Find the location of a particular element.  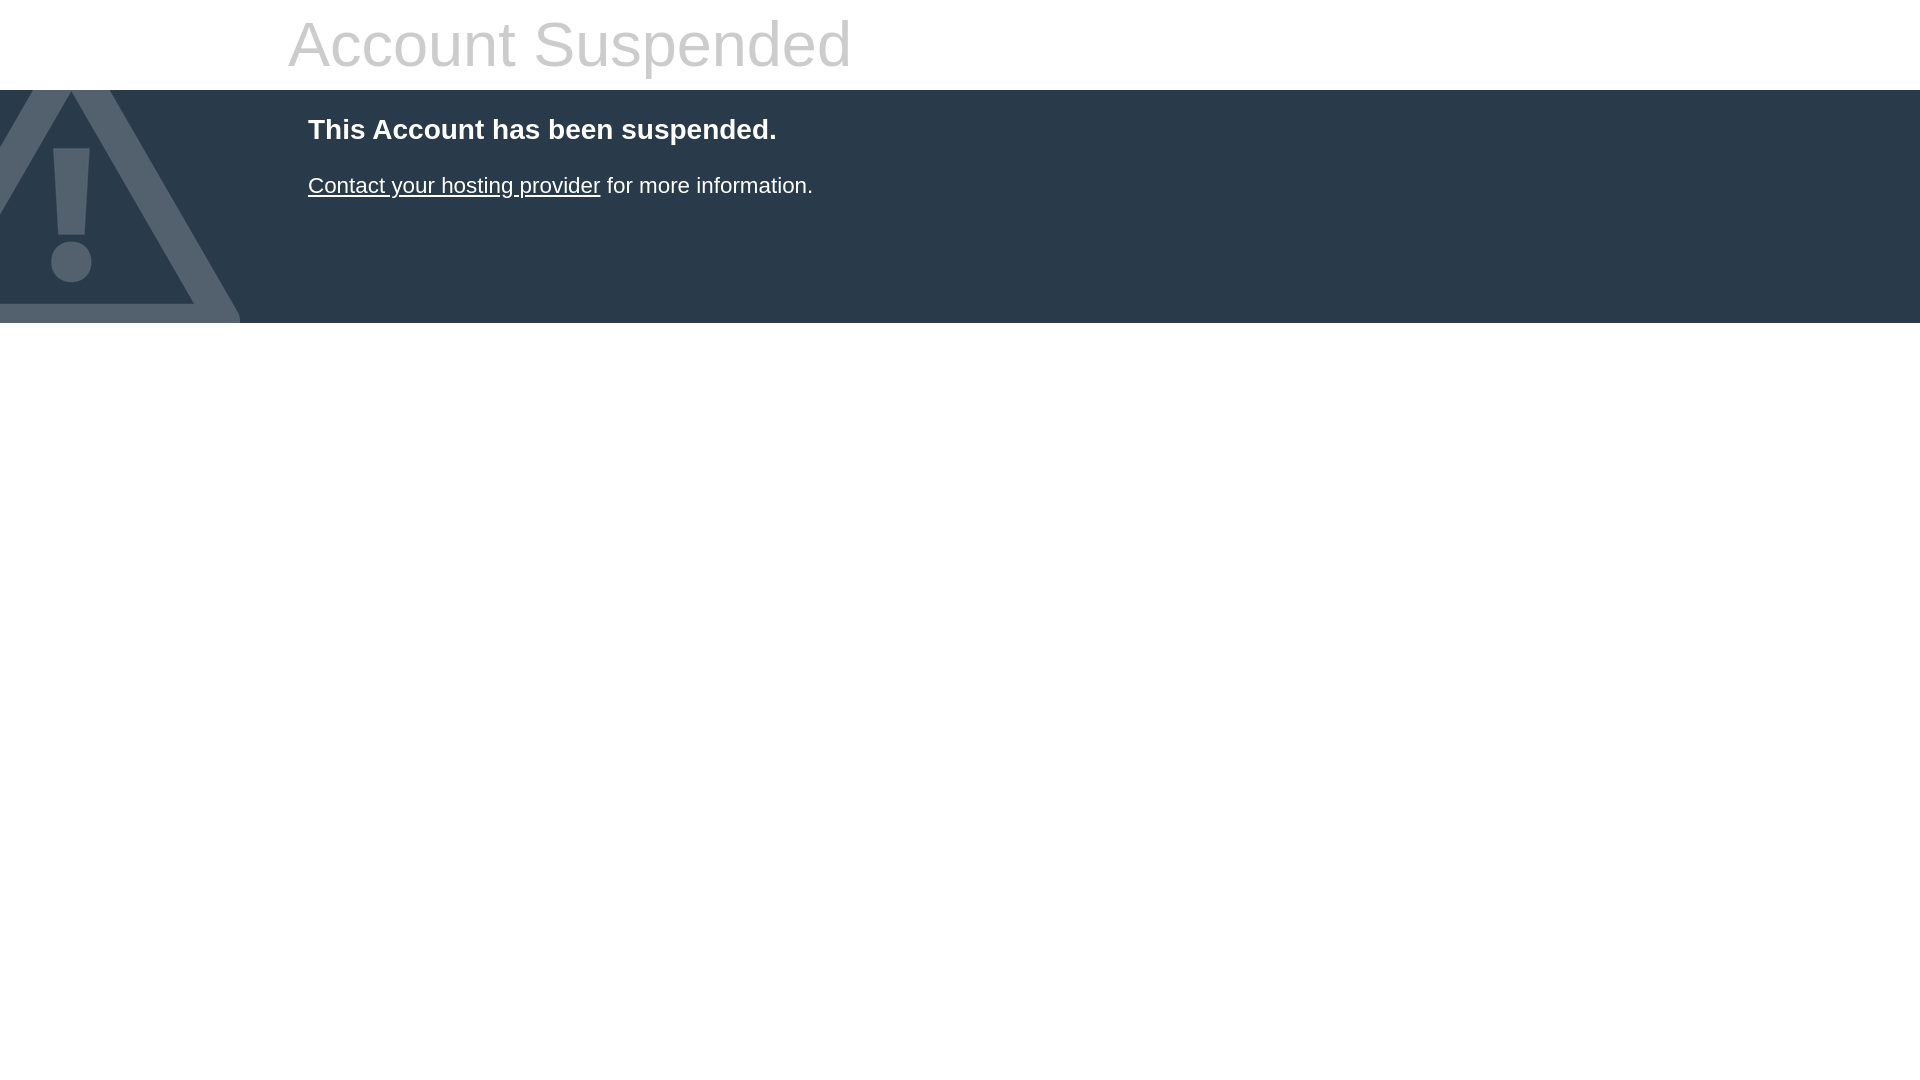

Contact your hosting provider is located at coordinates (453, 184).